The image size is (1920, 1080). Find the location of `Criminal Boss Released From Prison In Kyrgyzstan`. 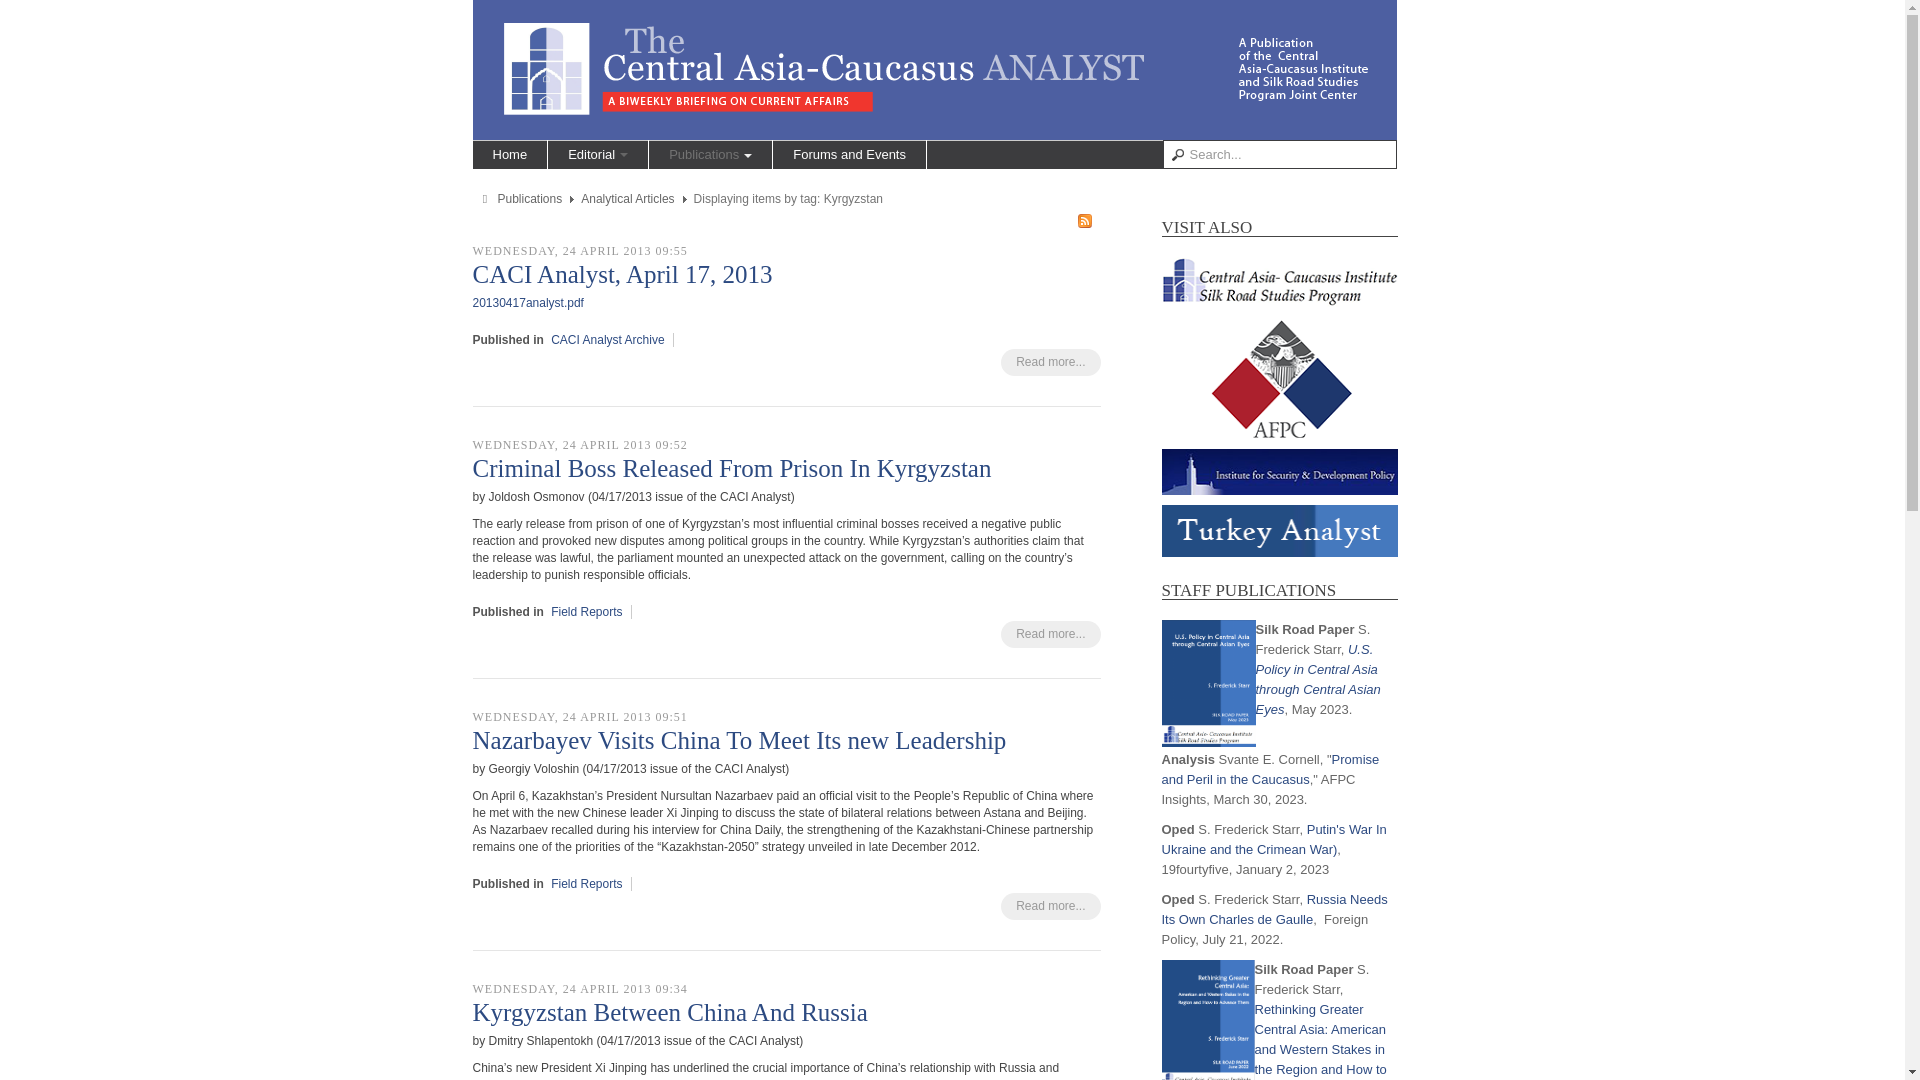

Criminal Boss Released From Prison In Kyrgyzstan is located at coordinates (731, 468).